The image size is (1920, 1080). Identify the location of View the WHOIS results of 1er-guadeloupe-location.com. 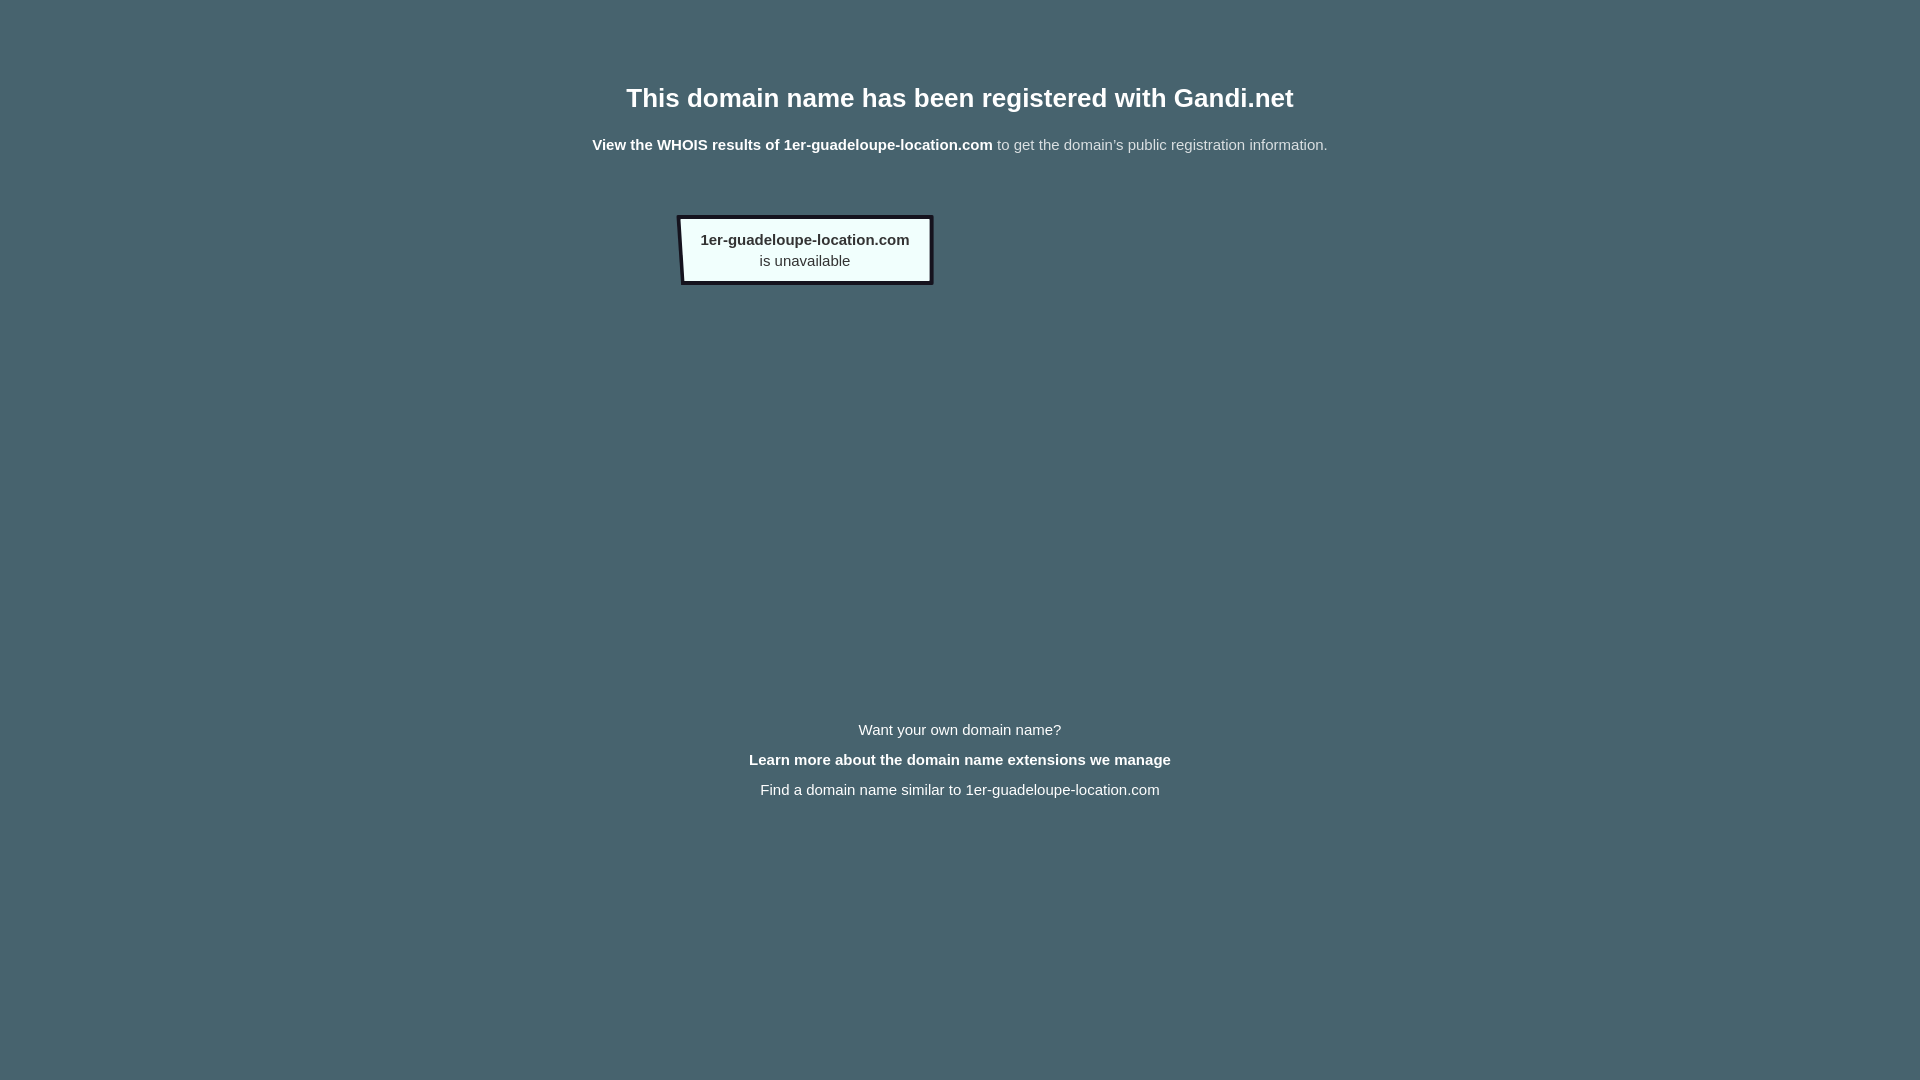
(792, 144).